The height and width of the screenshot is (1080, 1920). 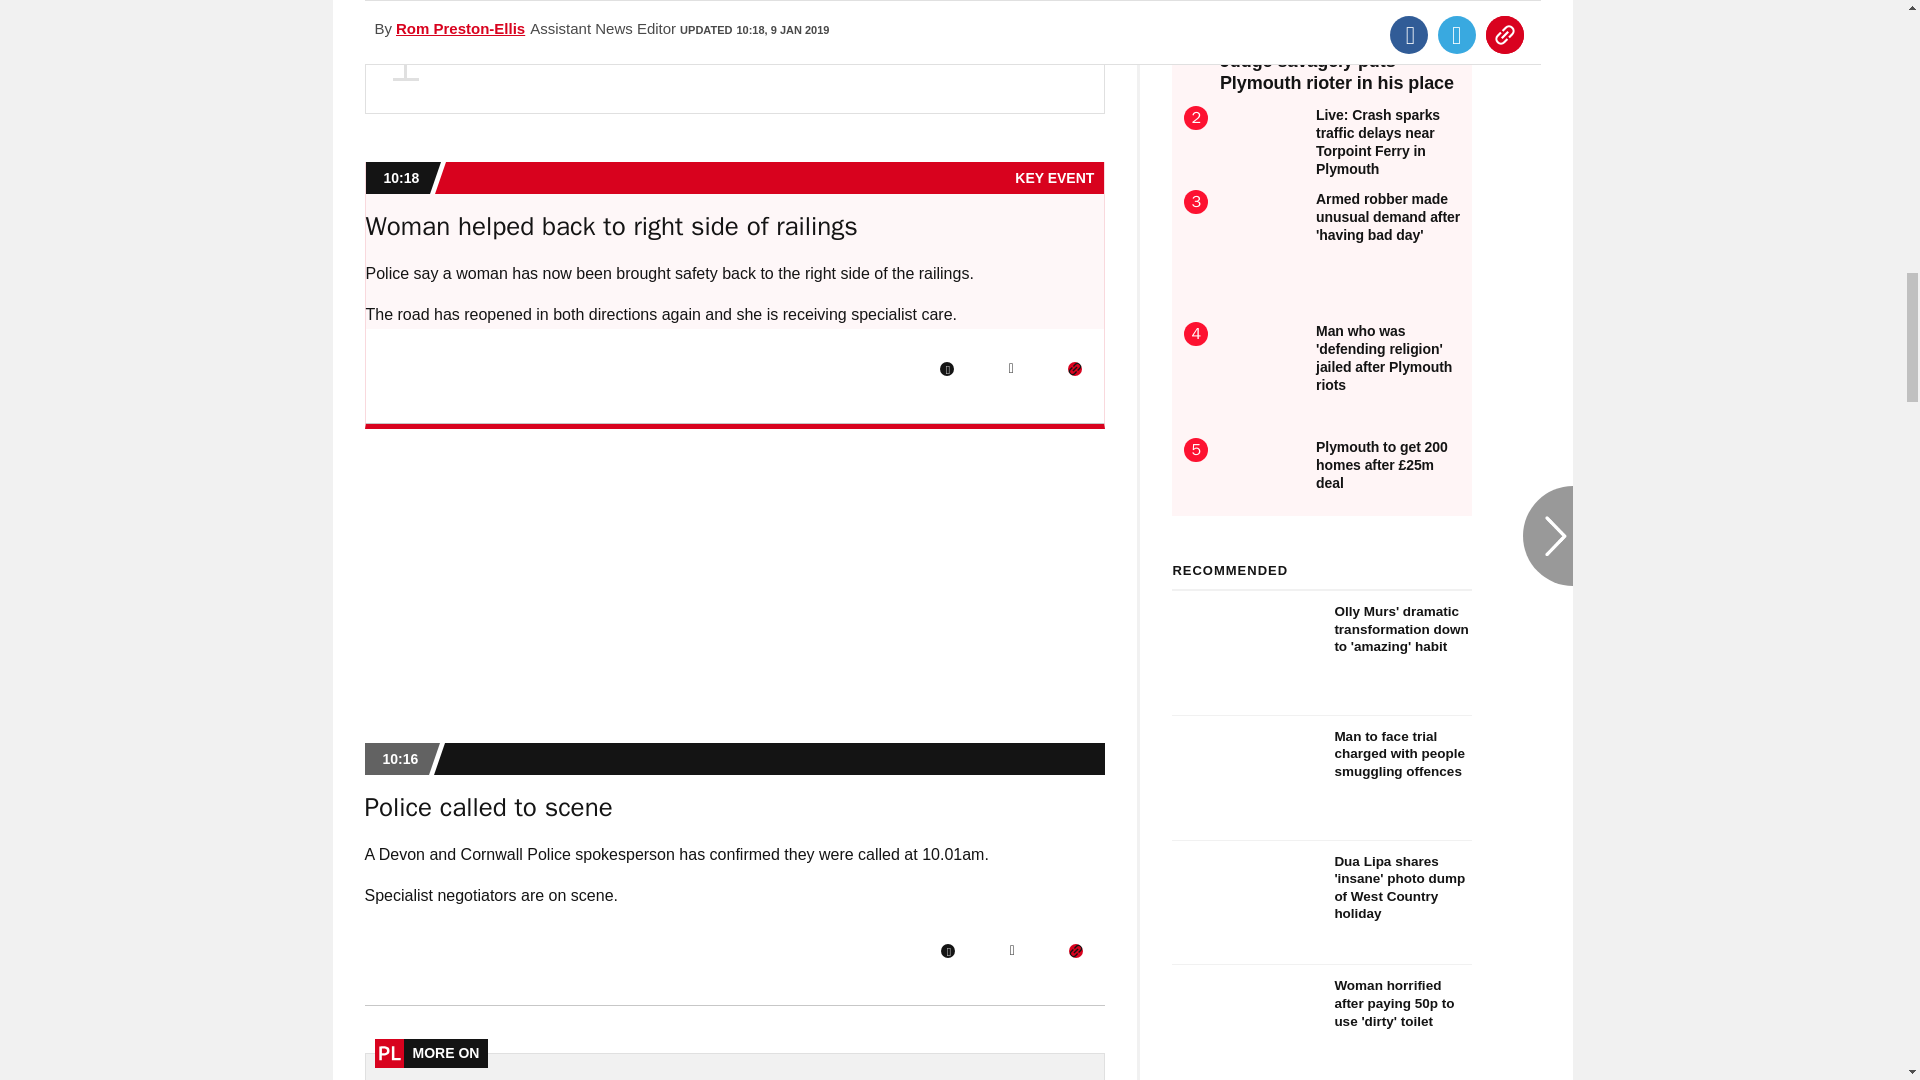 What do you see at coordinates (1012, 950) in the screenshot?
I see `Twitter` at bounding box center [1012, 950].